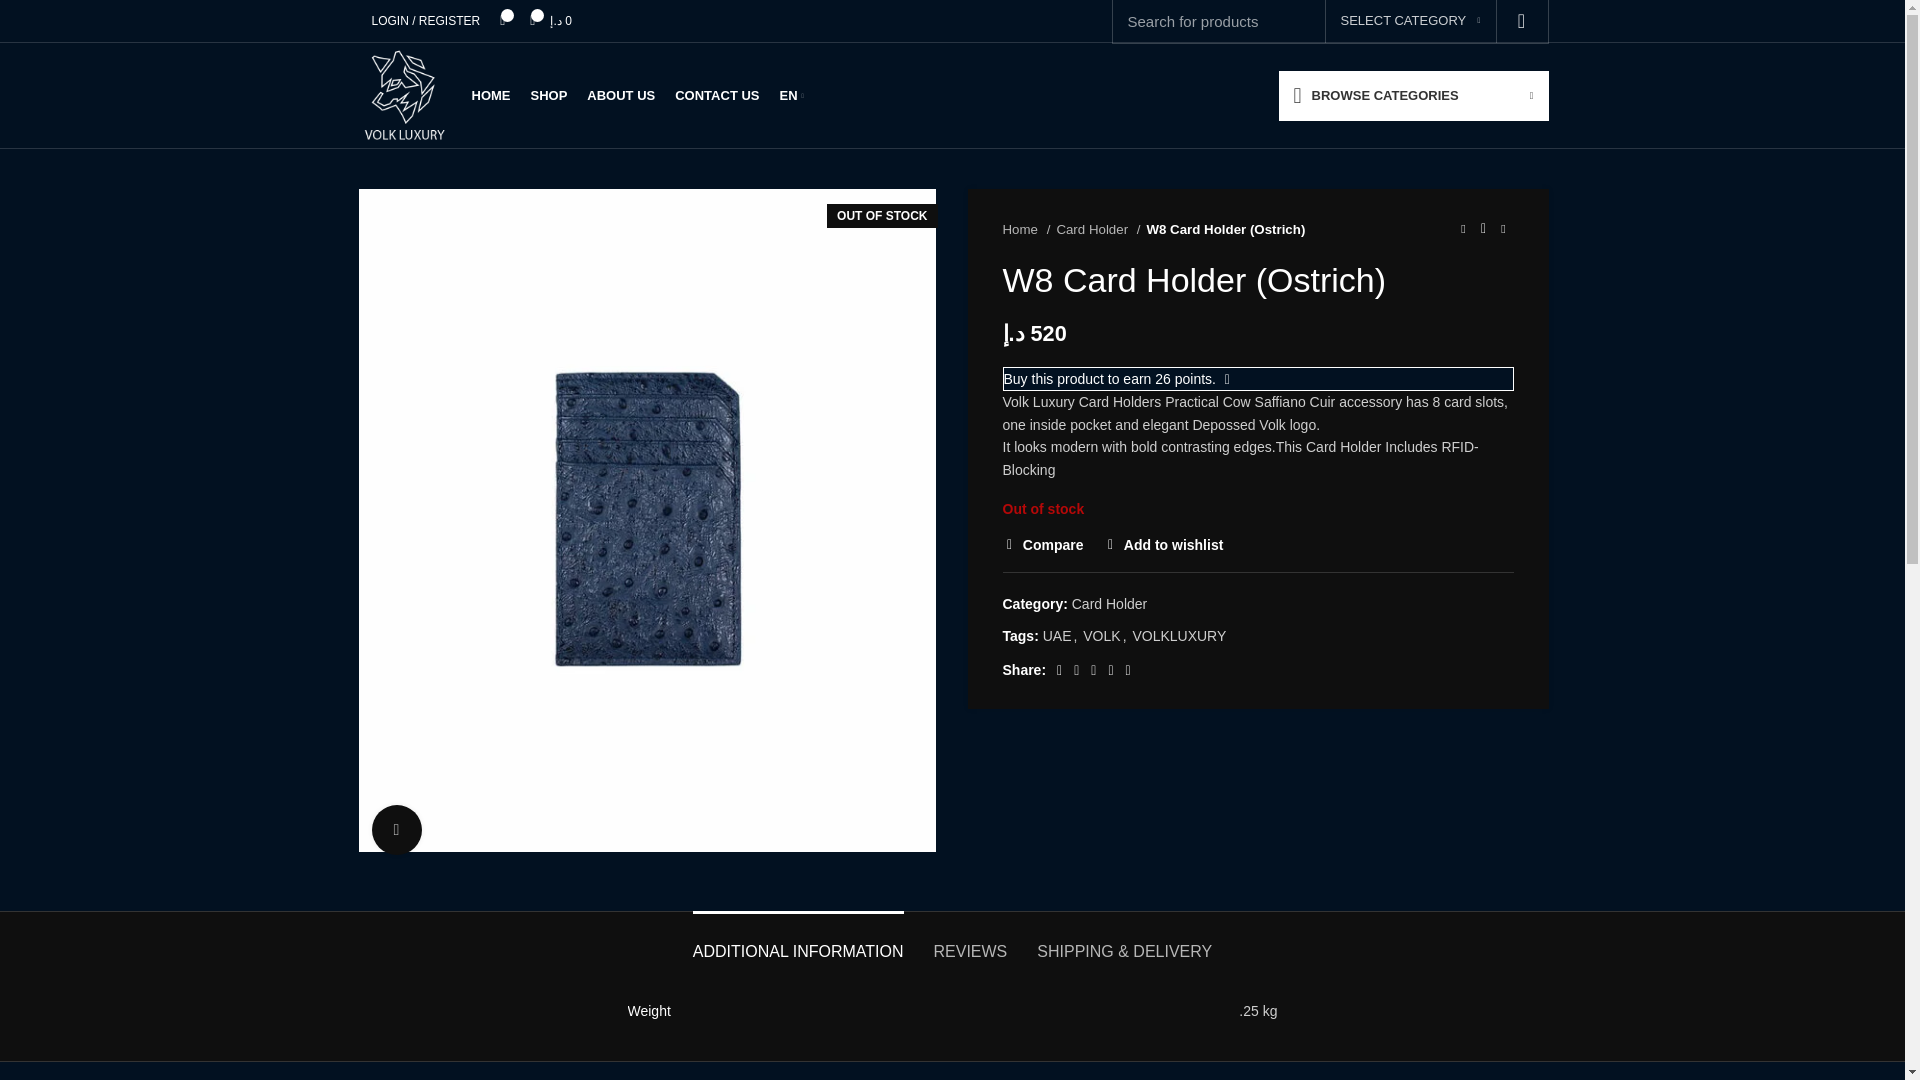 This screenshot has height=1080, width=1920. I want to click on EN, so click(792, 95).